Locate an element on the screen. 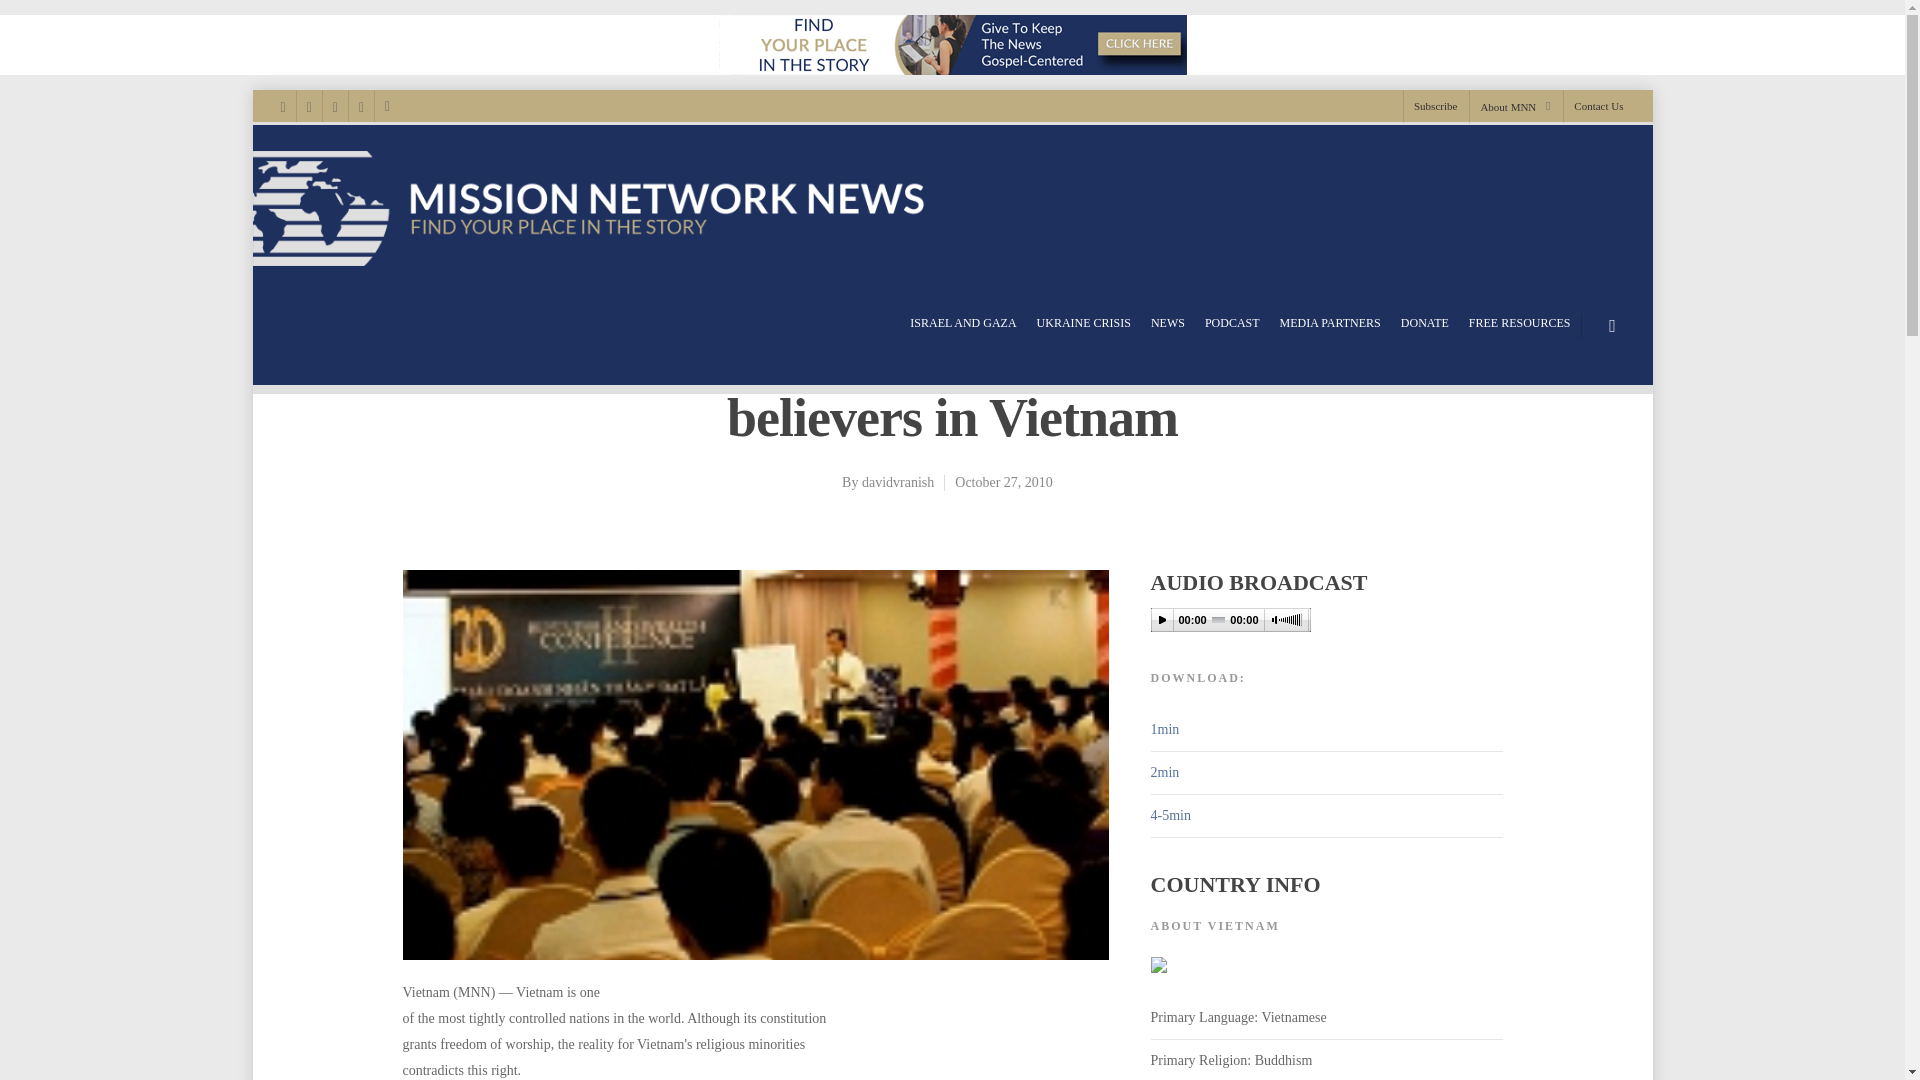  Posts by davidvranish is located at coordinates (898, 482).